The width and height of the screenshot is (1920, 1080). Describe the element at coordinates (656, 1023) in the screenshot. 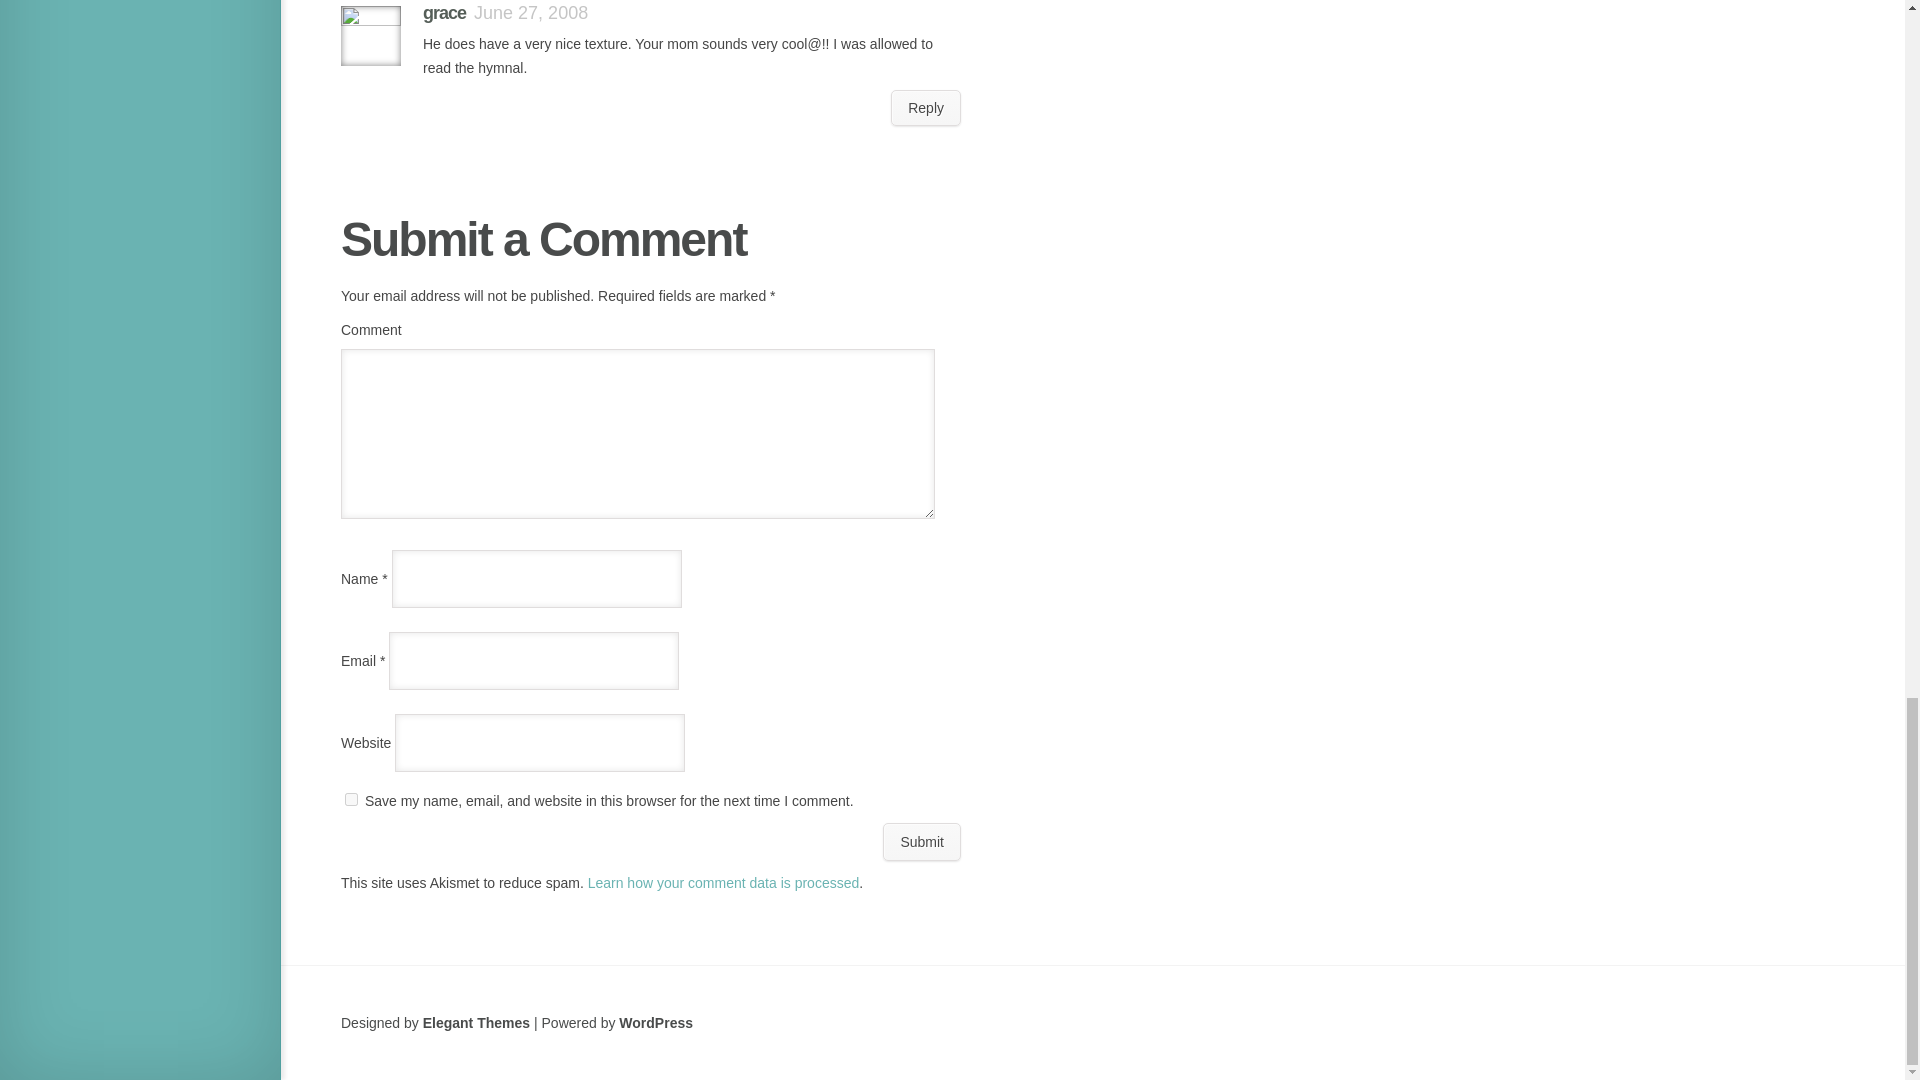

I see `WordPress` at that location.